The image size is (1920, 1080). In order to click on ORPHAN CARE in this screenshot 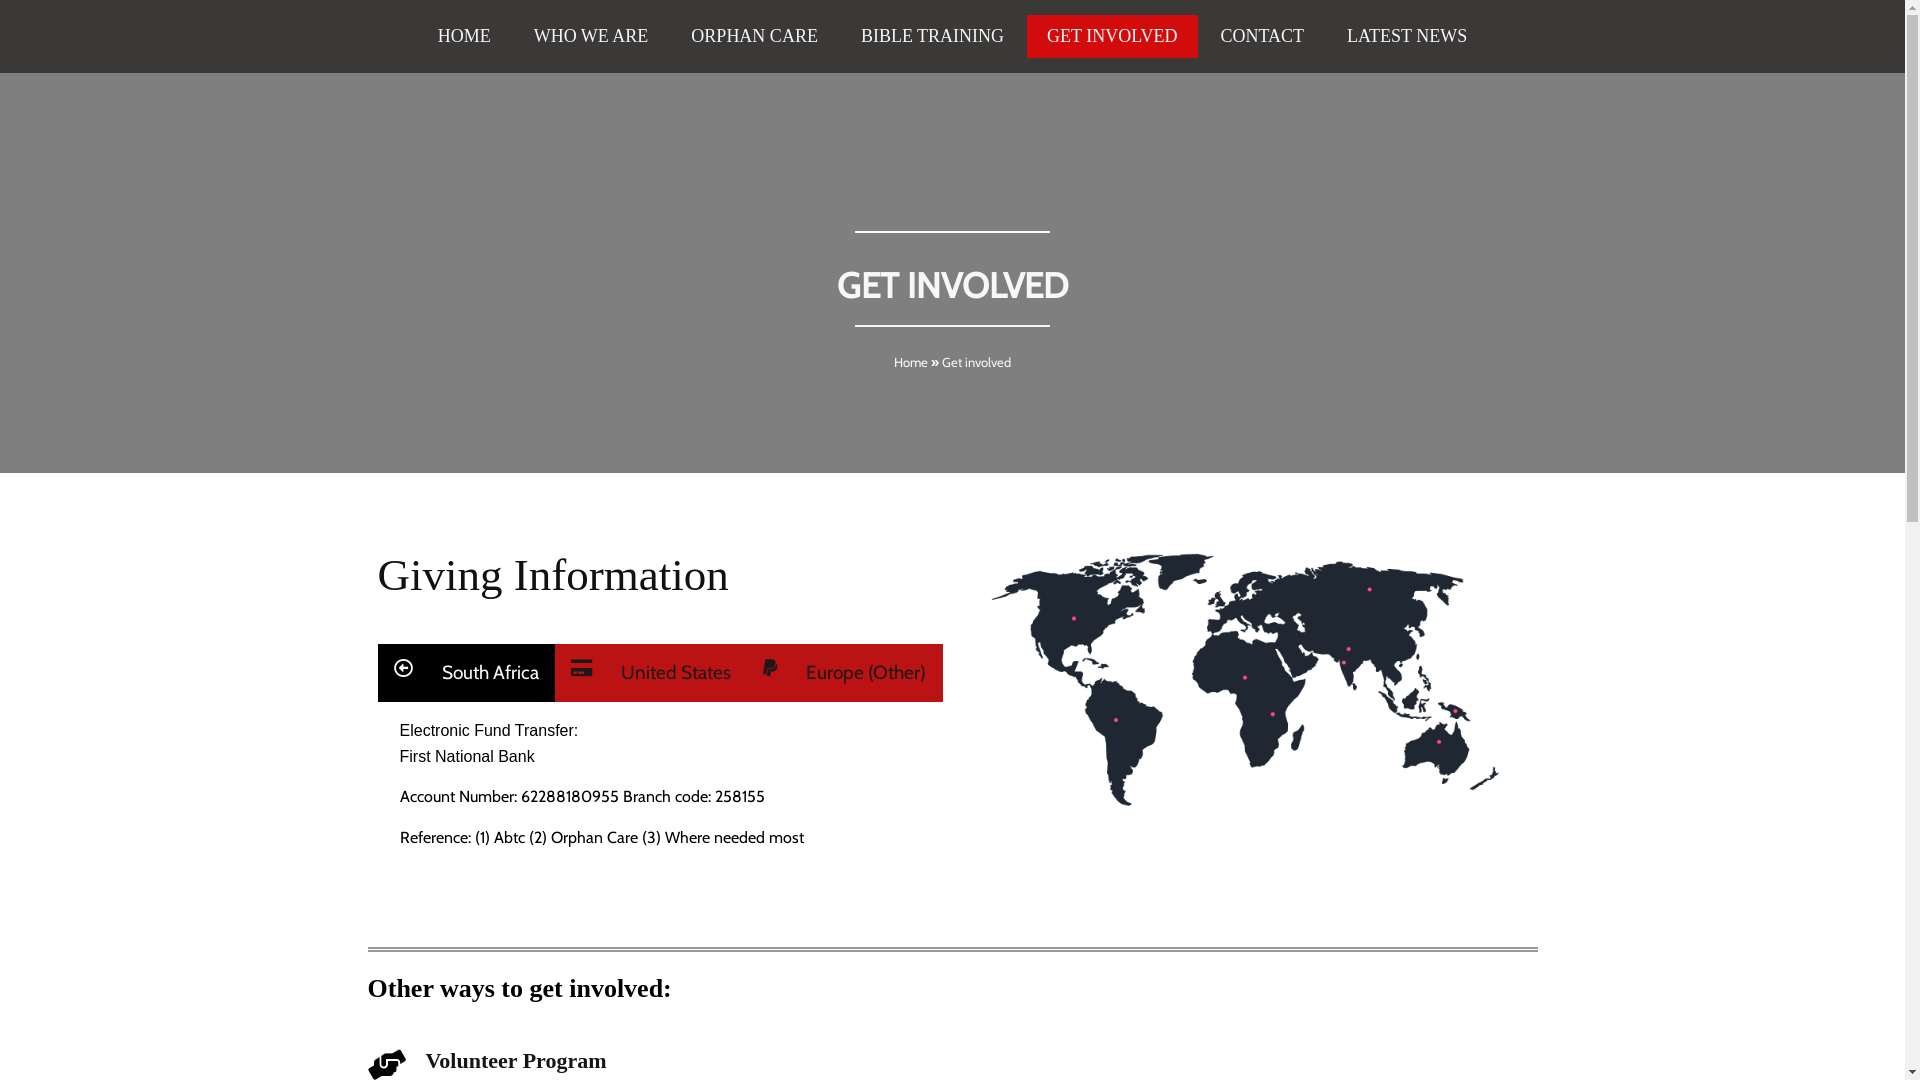, I will do `click(754, 36)`.